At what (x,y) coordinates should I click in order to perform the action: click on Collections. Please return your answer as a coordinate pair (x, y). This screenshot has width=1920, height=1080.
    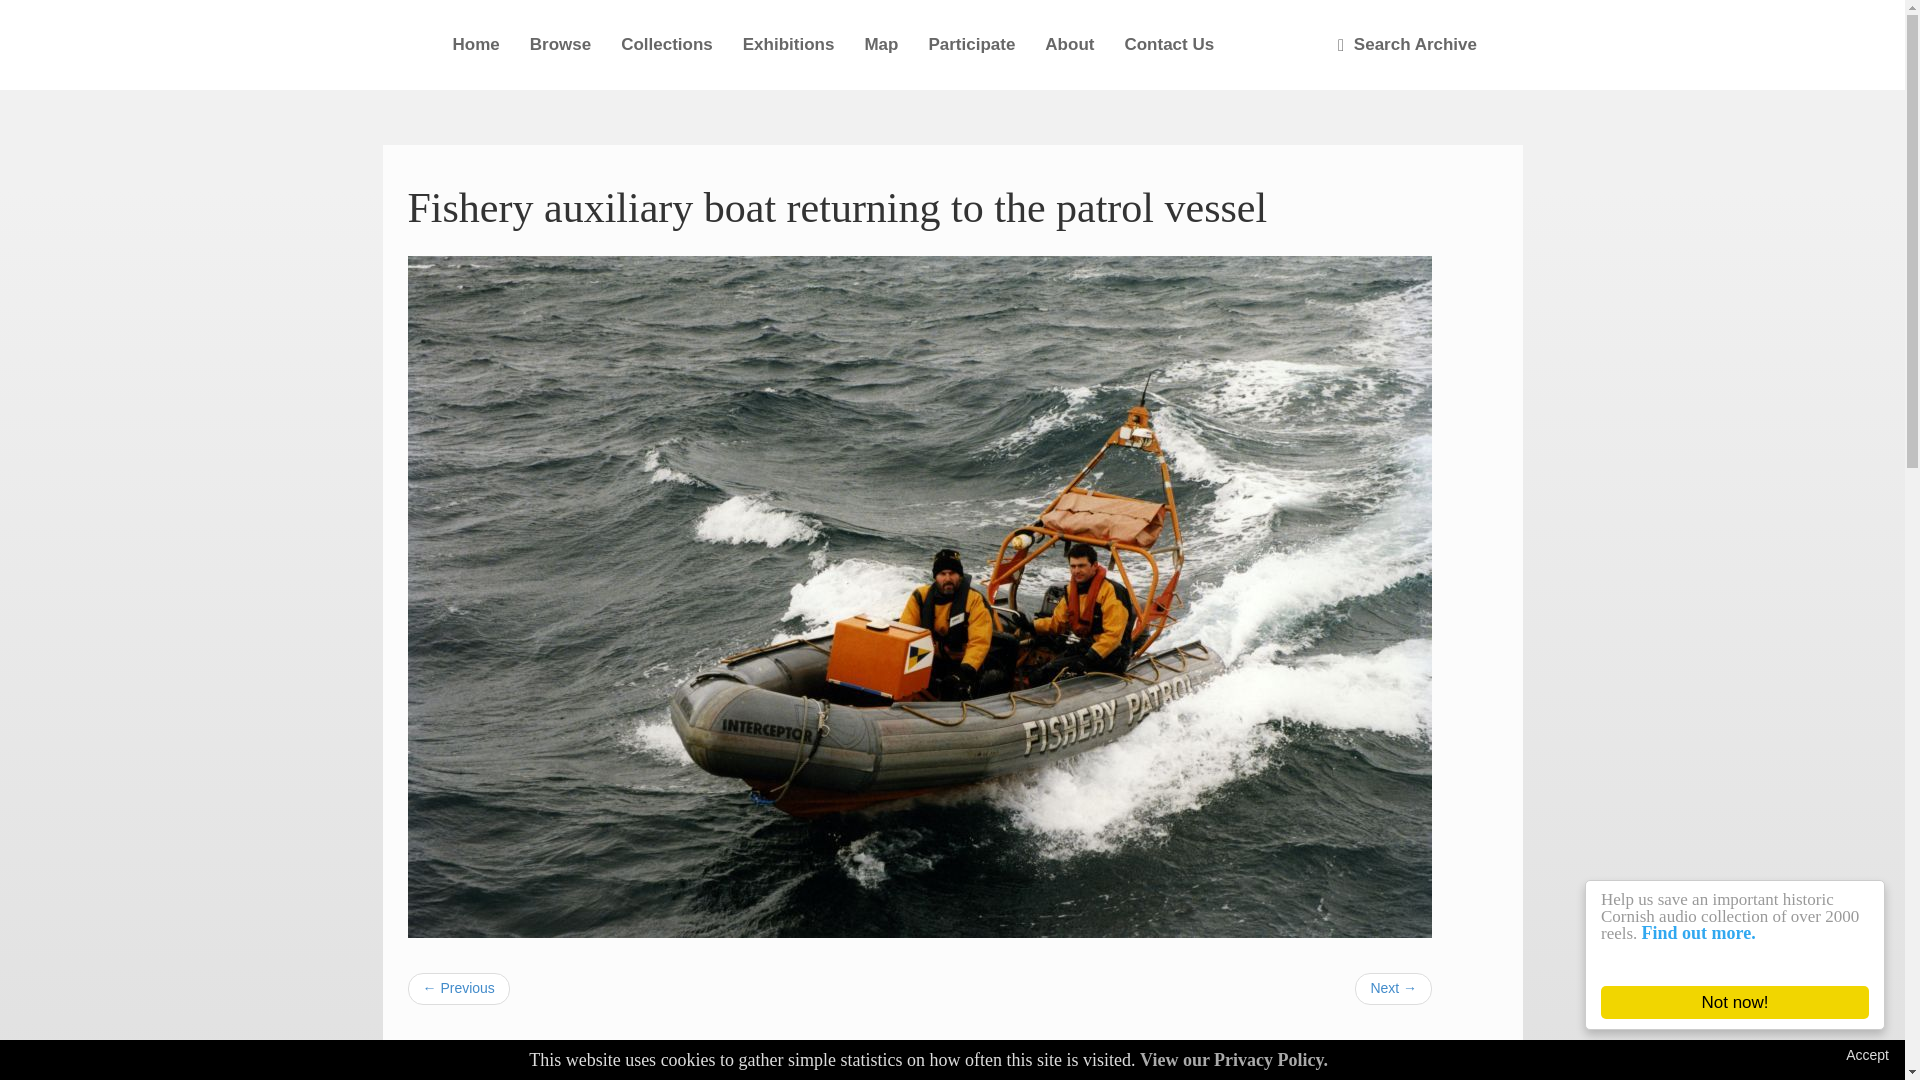
    Looking at the image, I should click on (666, 44).